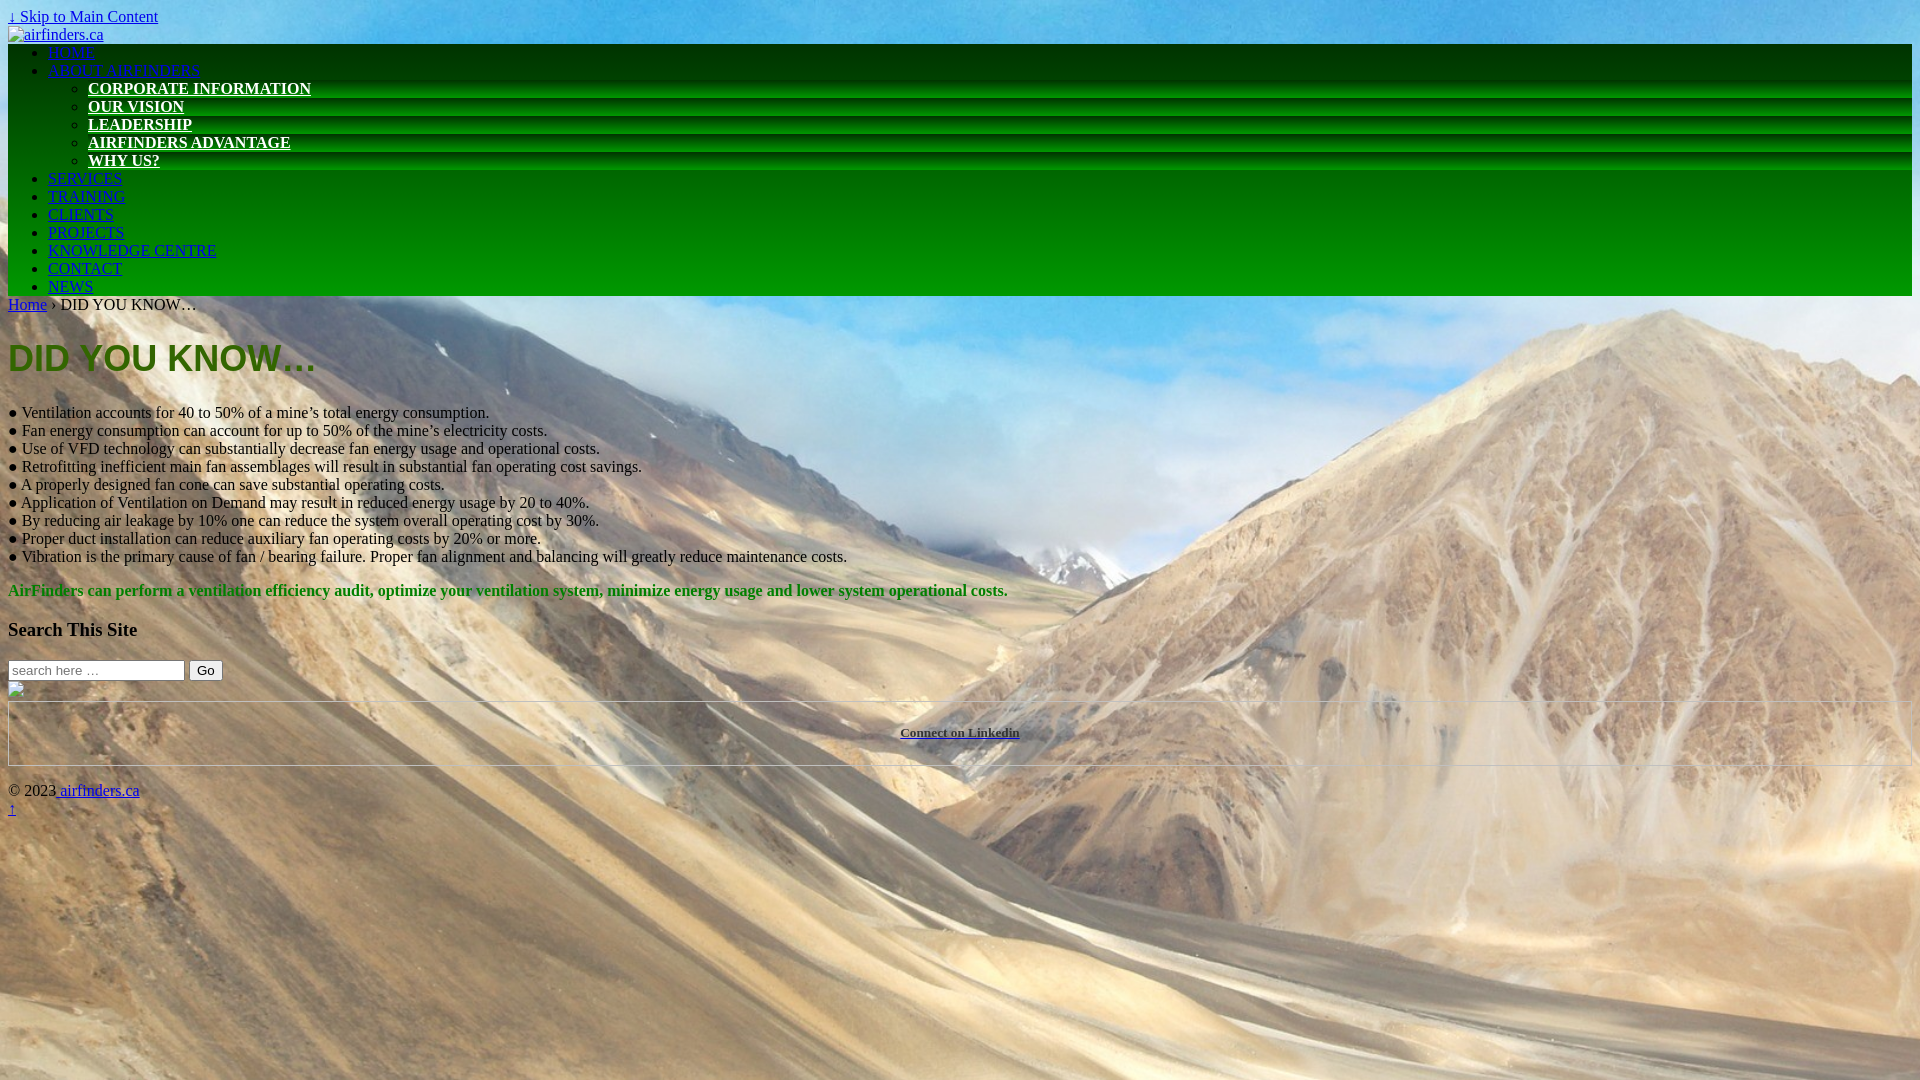  Describe the element at coordinates (86, 196) in the screenshot. I see `TRAINING` at that location.